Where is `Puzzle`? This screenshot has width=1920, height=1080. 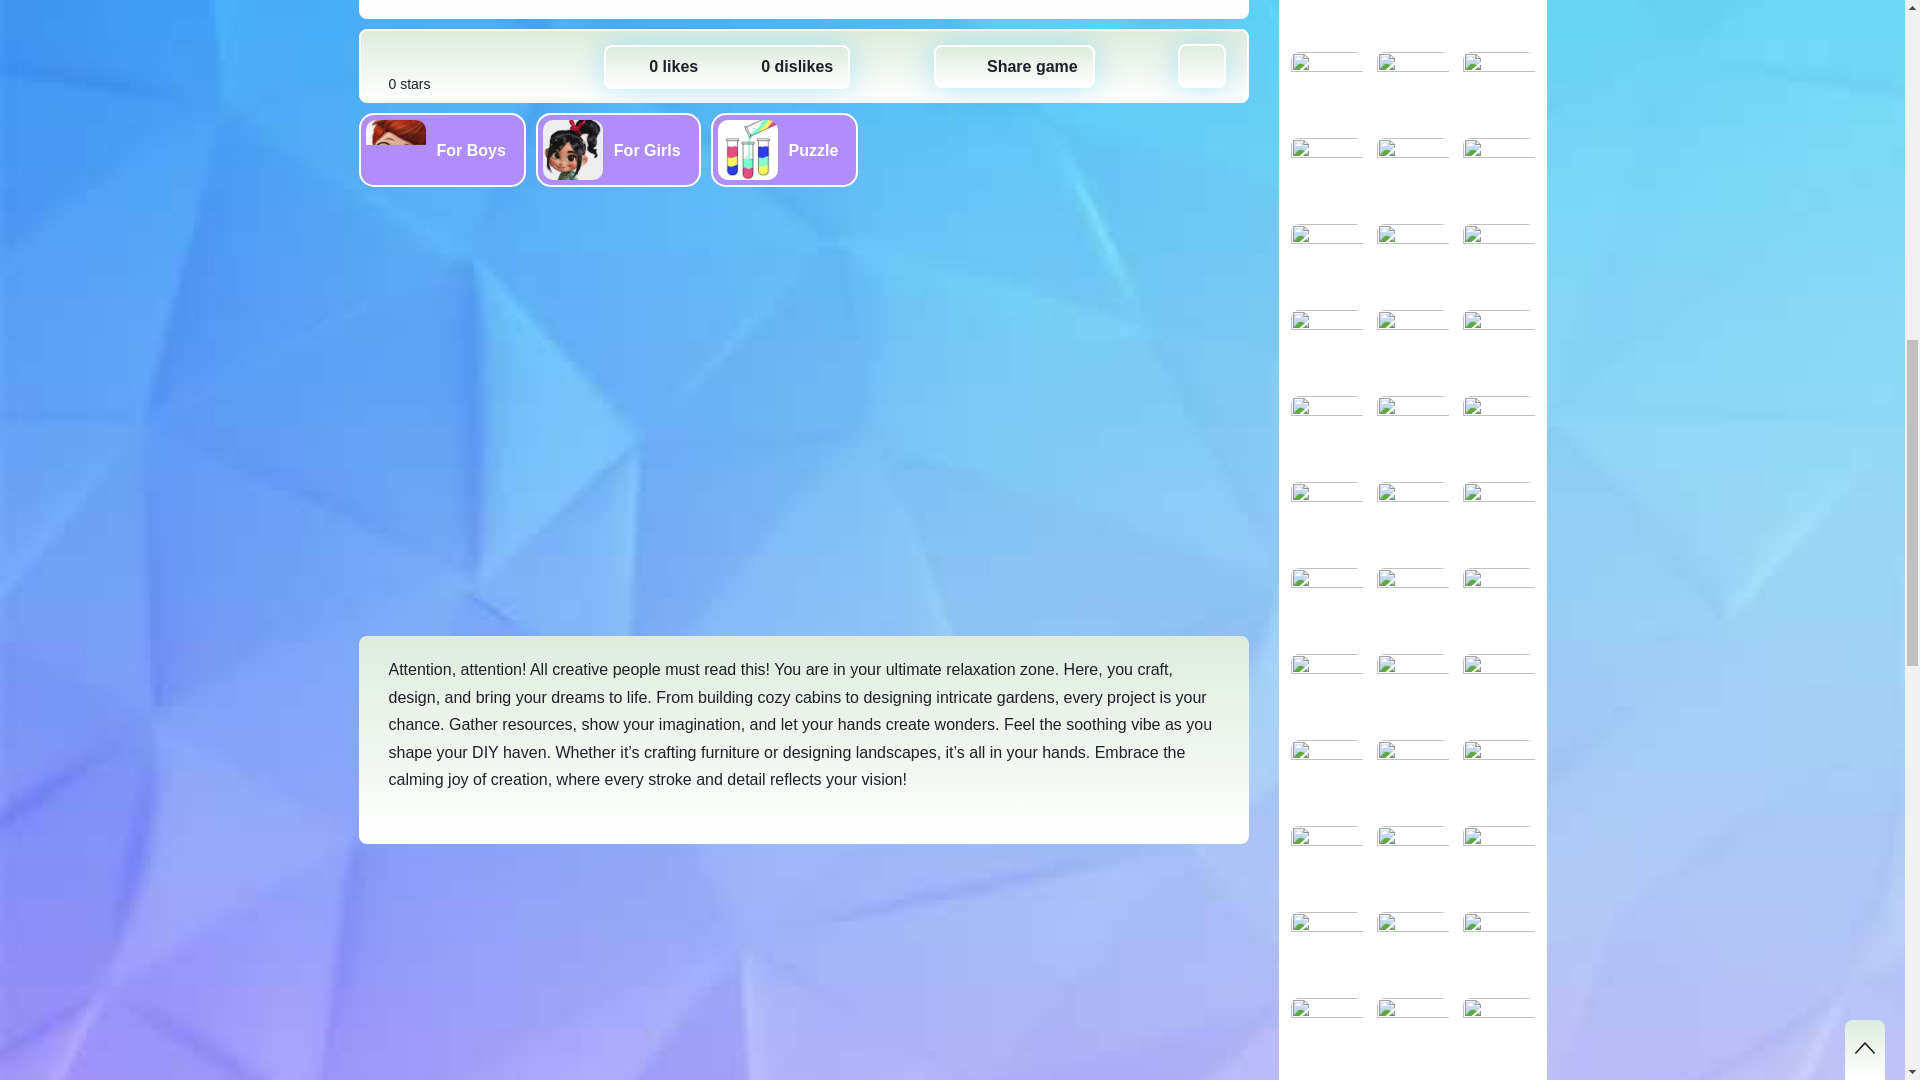 Puzzle is located at coordinates (784, 150).